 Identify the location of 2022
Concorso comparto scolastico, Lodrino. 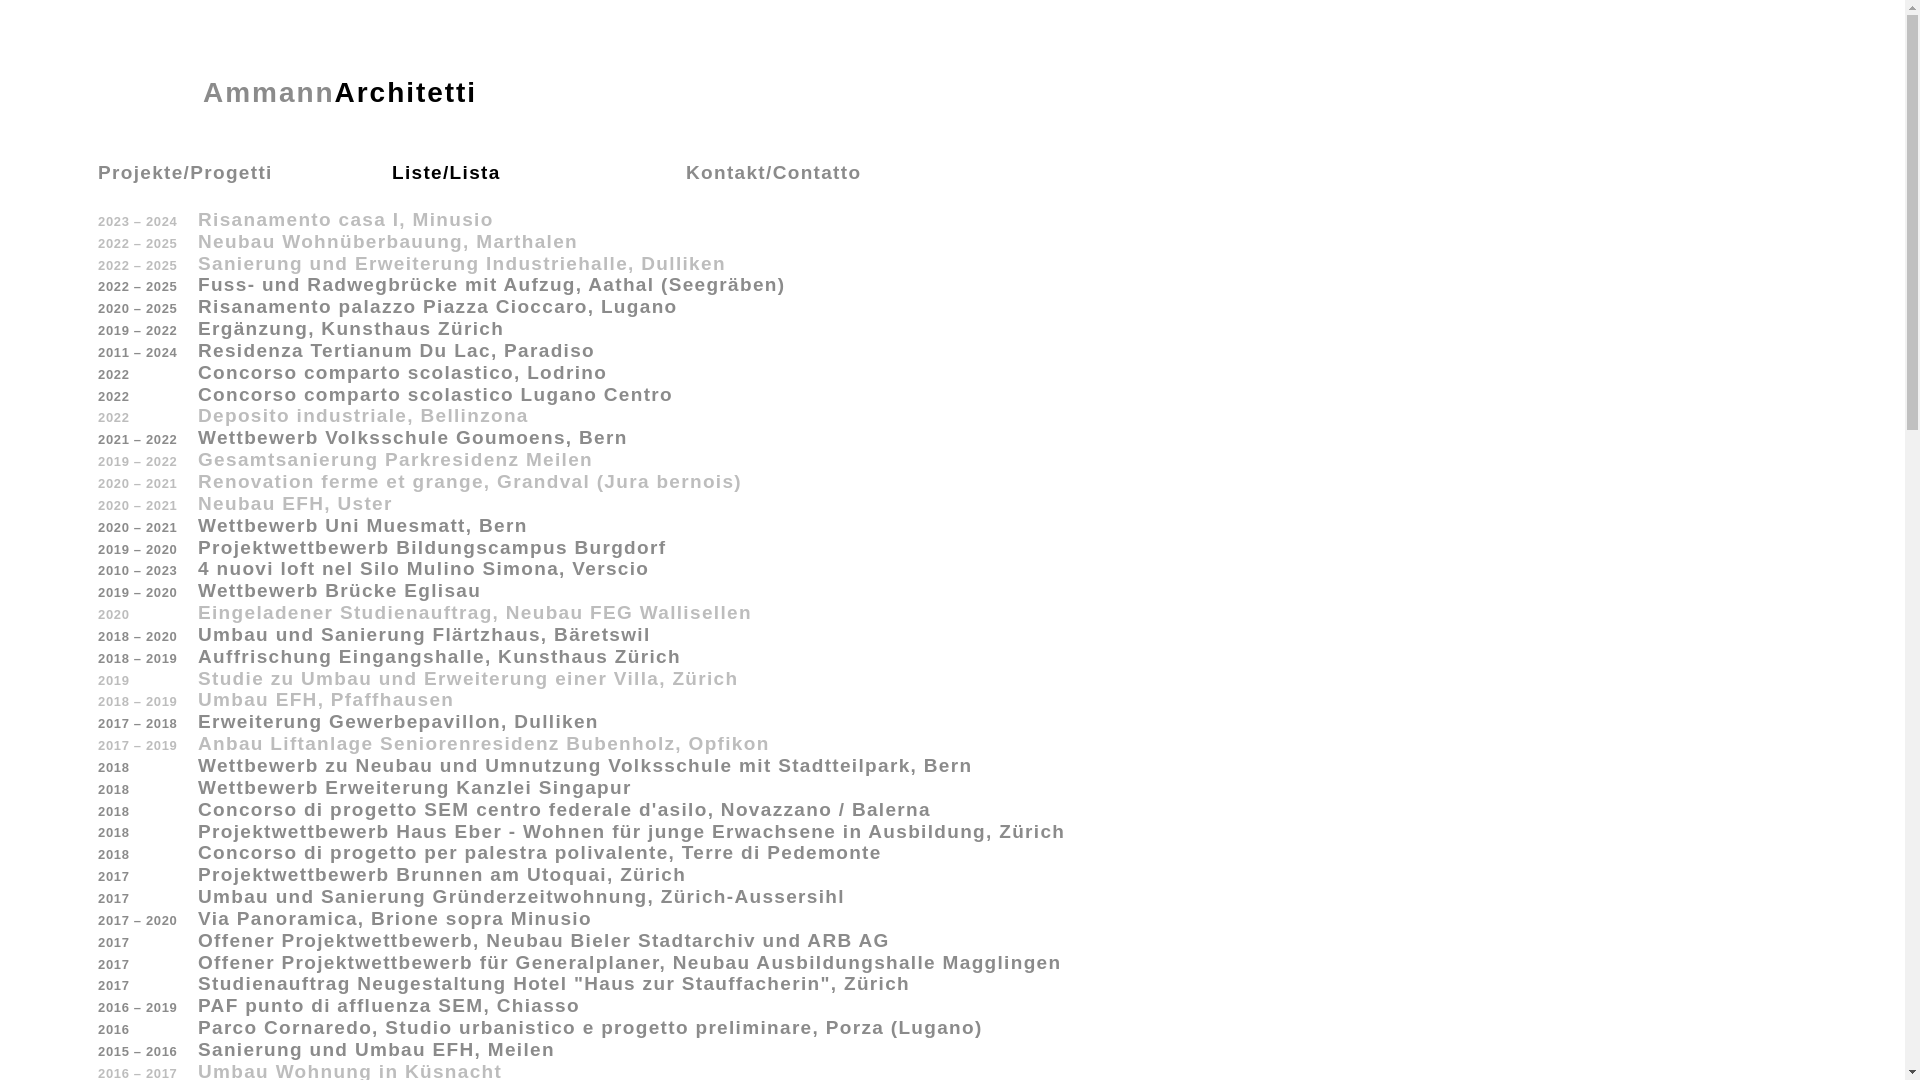
(952, 373).